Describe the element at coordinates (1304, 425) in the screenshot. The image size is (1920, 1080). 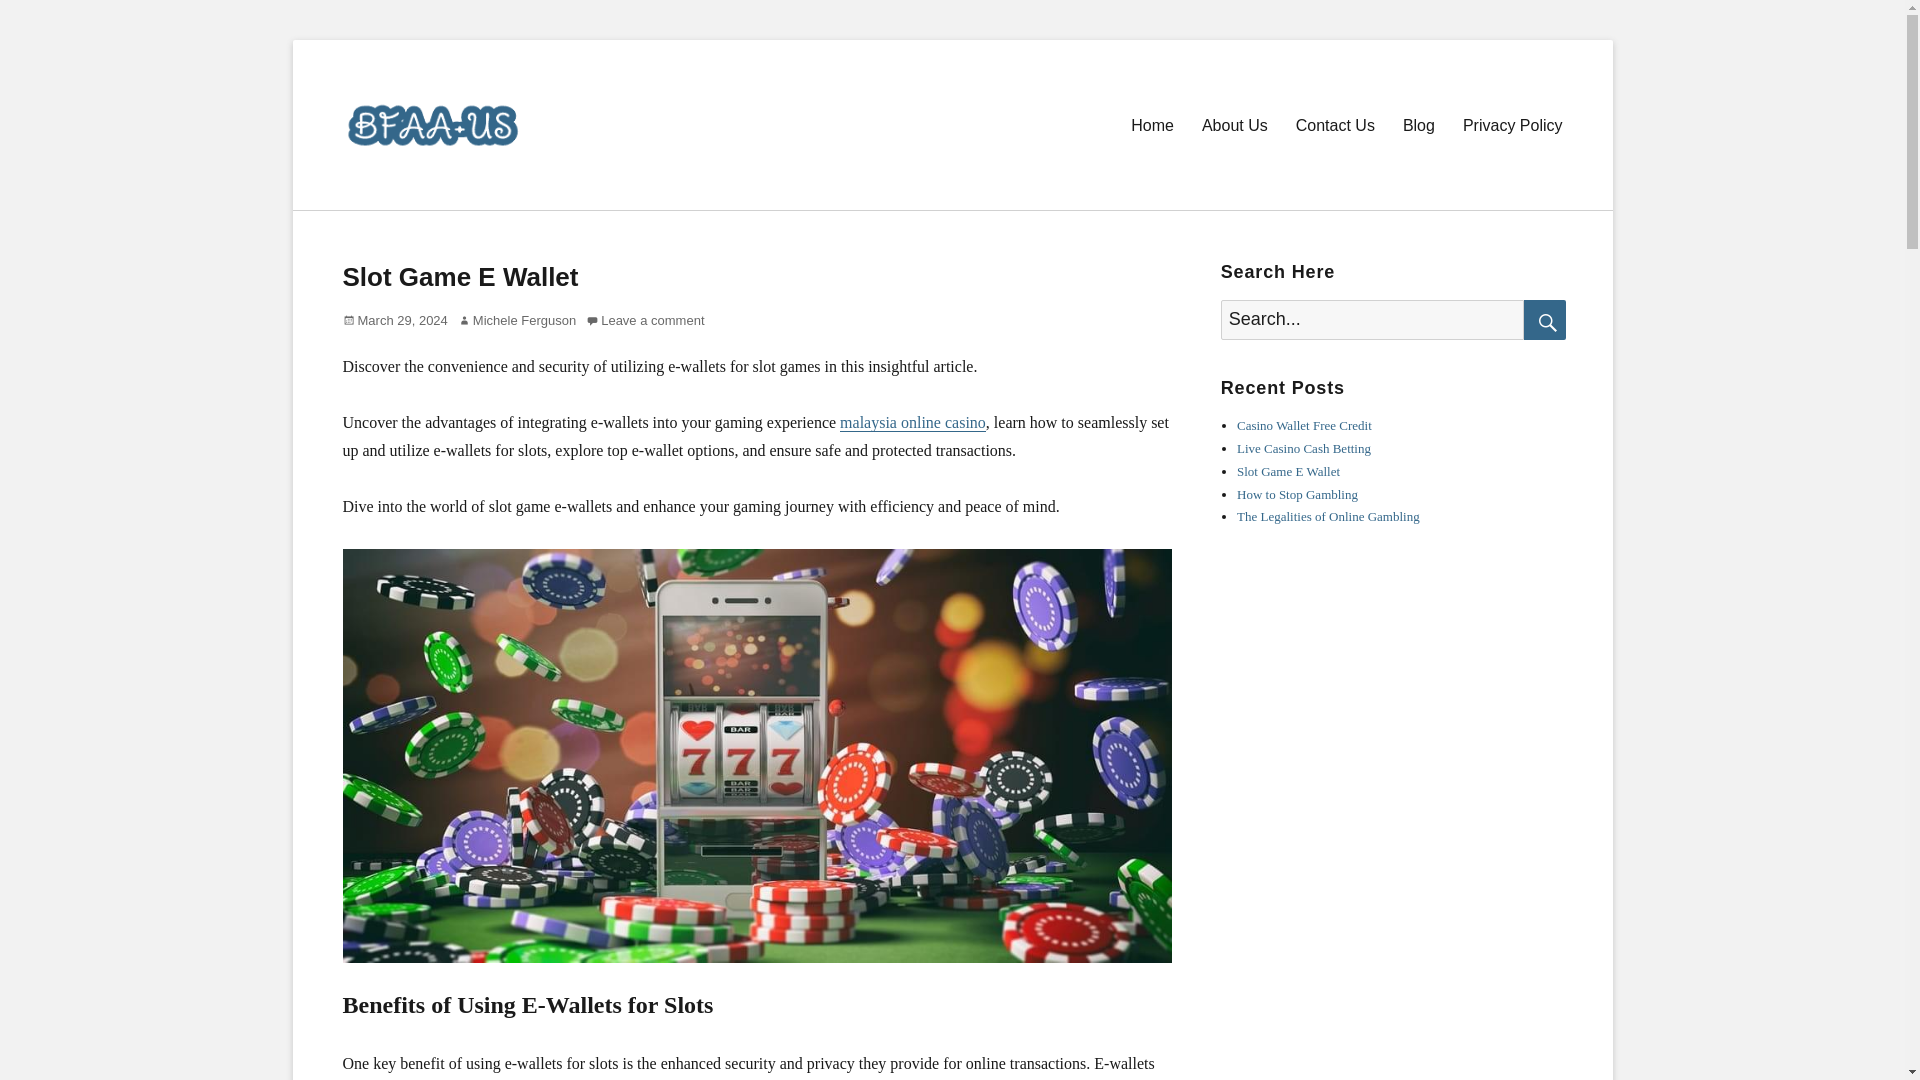
I see `Casino Wallet Free Credit` at that location.